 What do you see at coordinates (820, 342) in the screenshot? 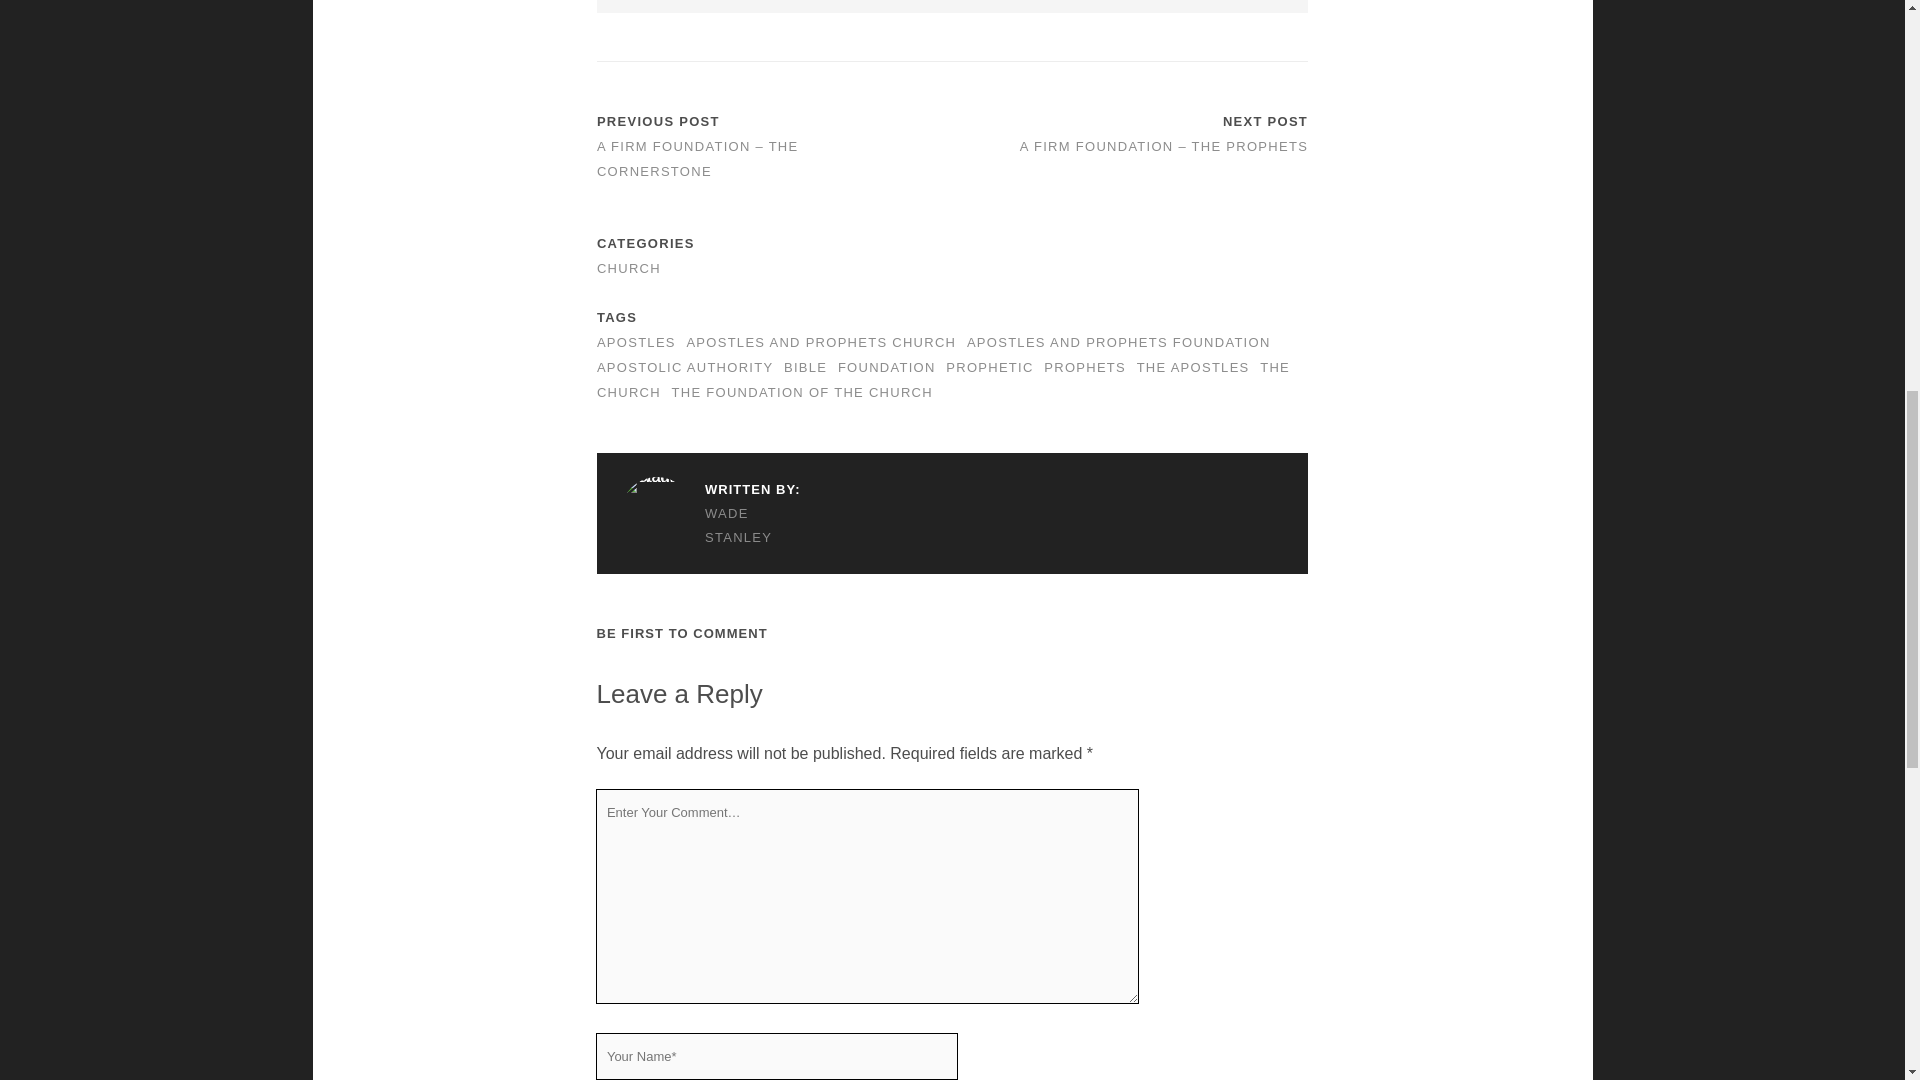
I see `APOSTLES AND PROPHETS CHURCH` at bounding box center [820, 342].